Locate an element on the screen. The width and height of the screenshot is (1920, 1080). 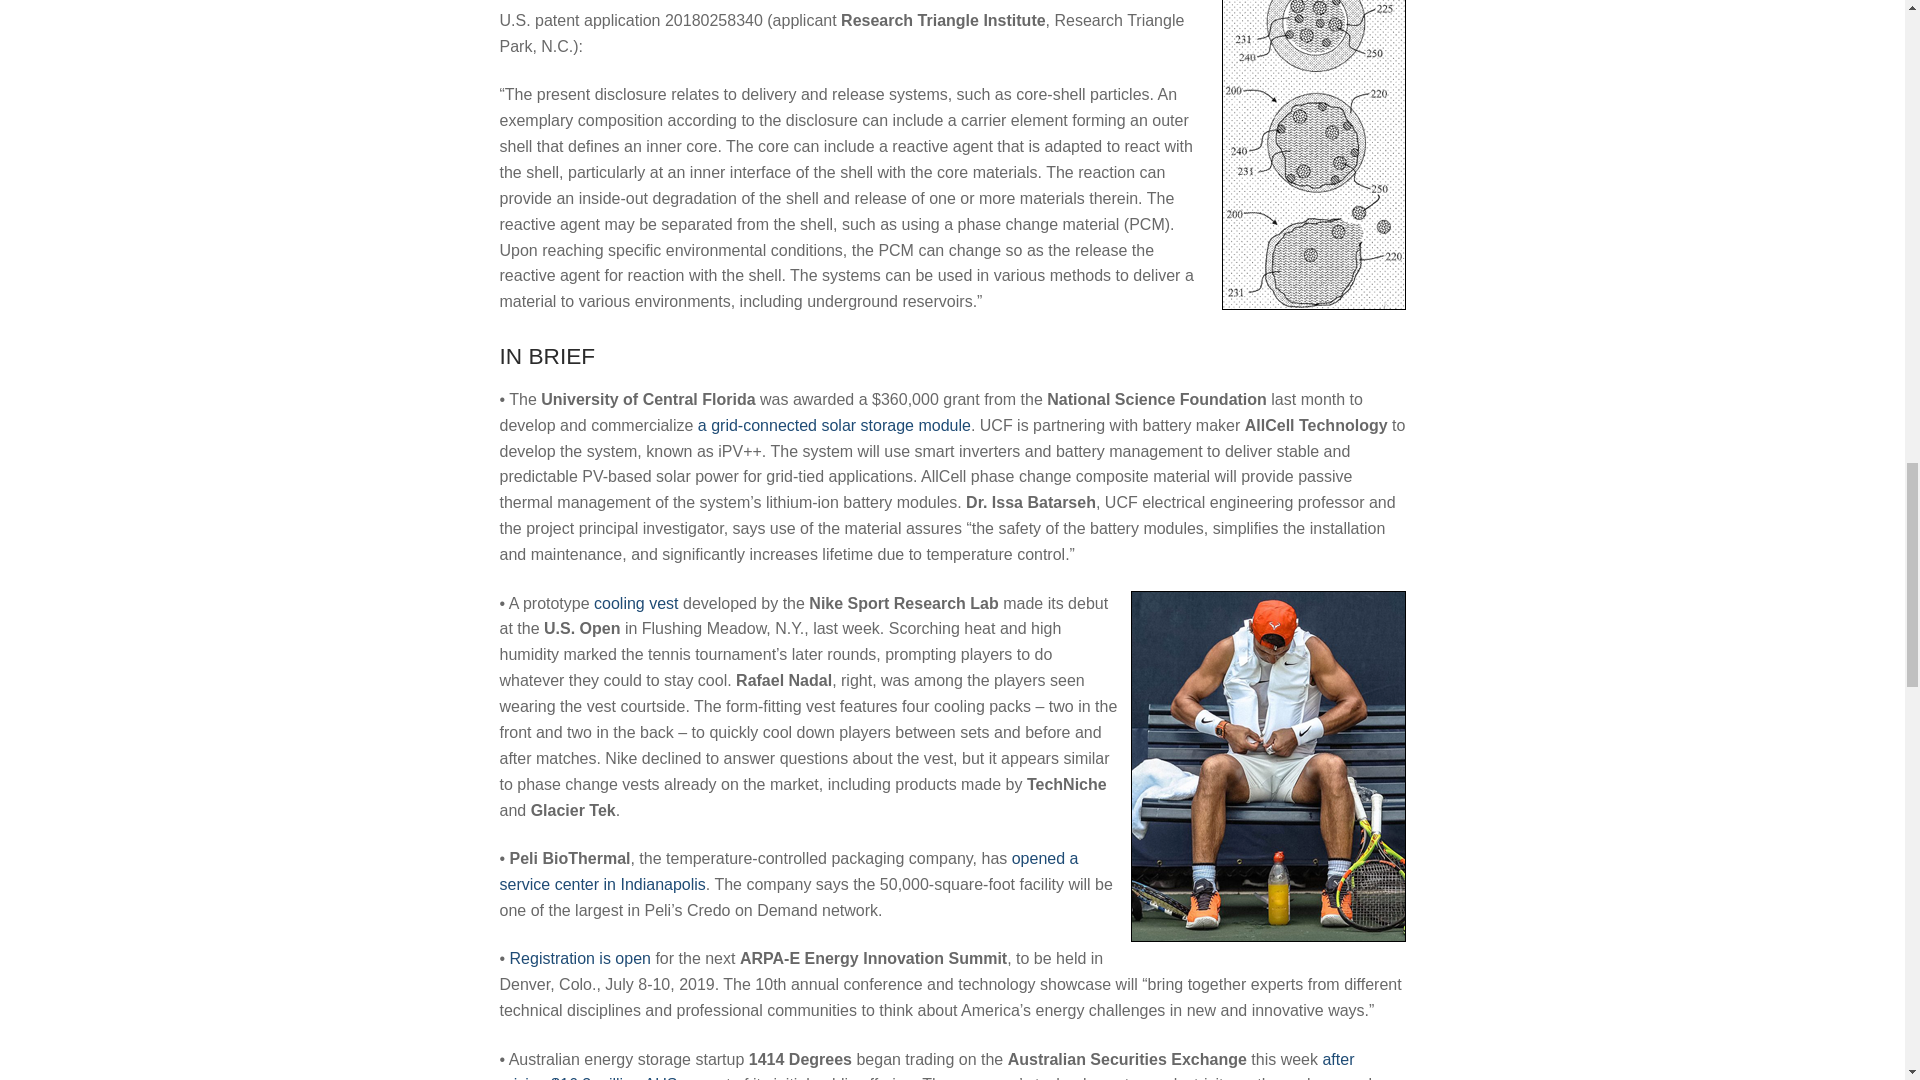
cooling vest is located at coordinates (636, 604).